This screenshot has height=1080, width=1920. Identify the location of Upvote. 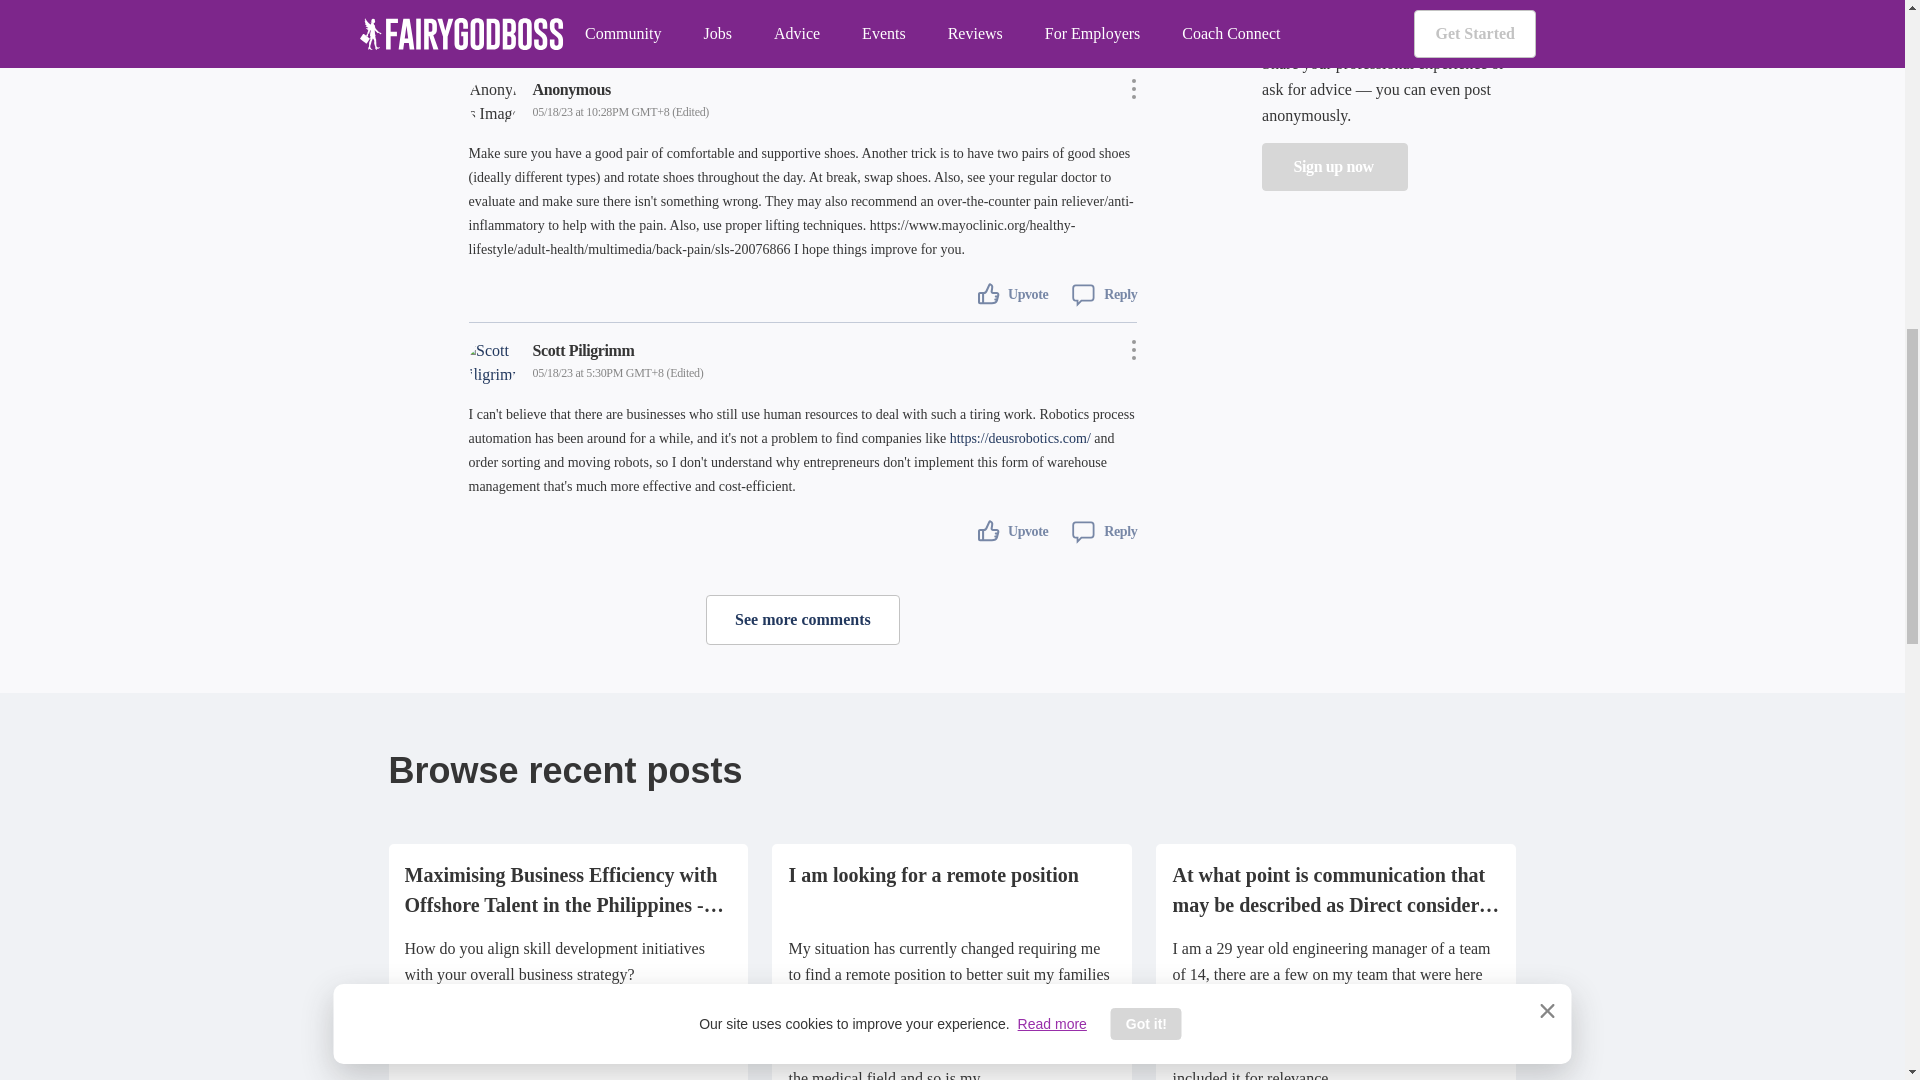
(1012, 291).